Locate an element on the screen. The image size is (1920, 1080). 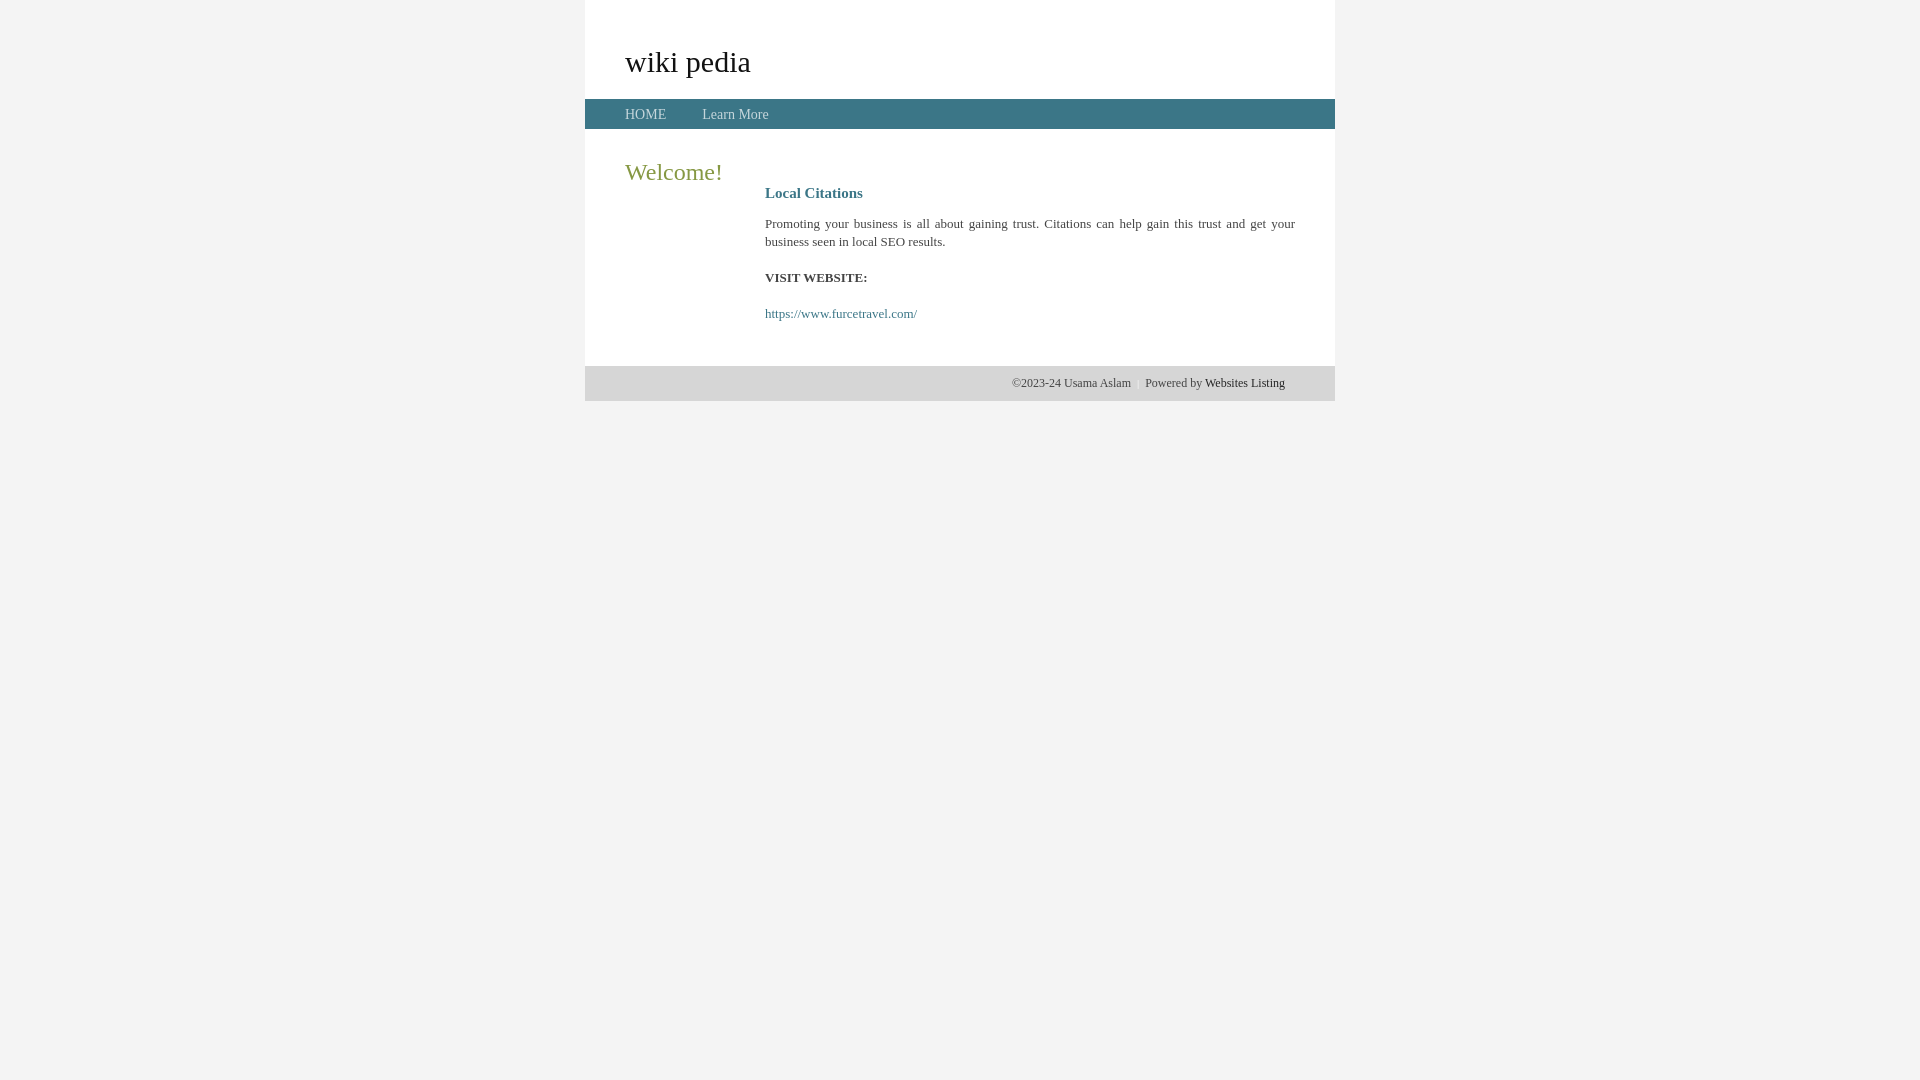
https://www.furcetravel.com/ is located at coordinates (841, 314).